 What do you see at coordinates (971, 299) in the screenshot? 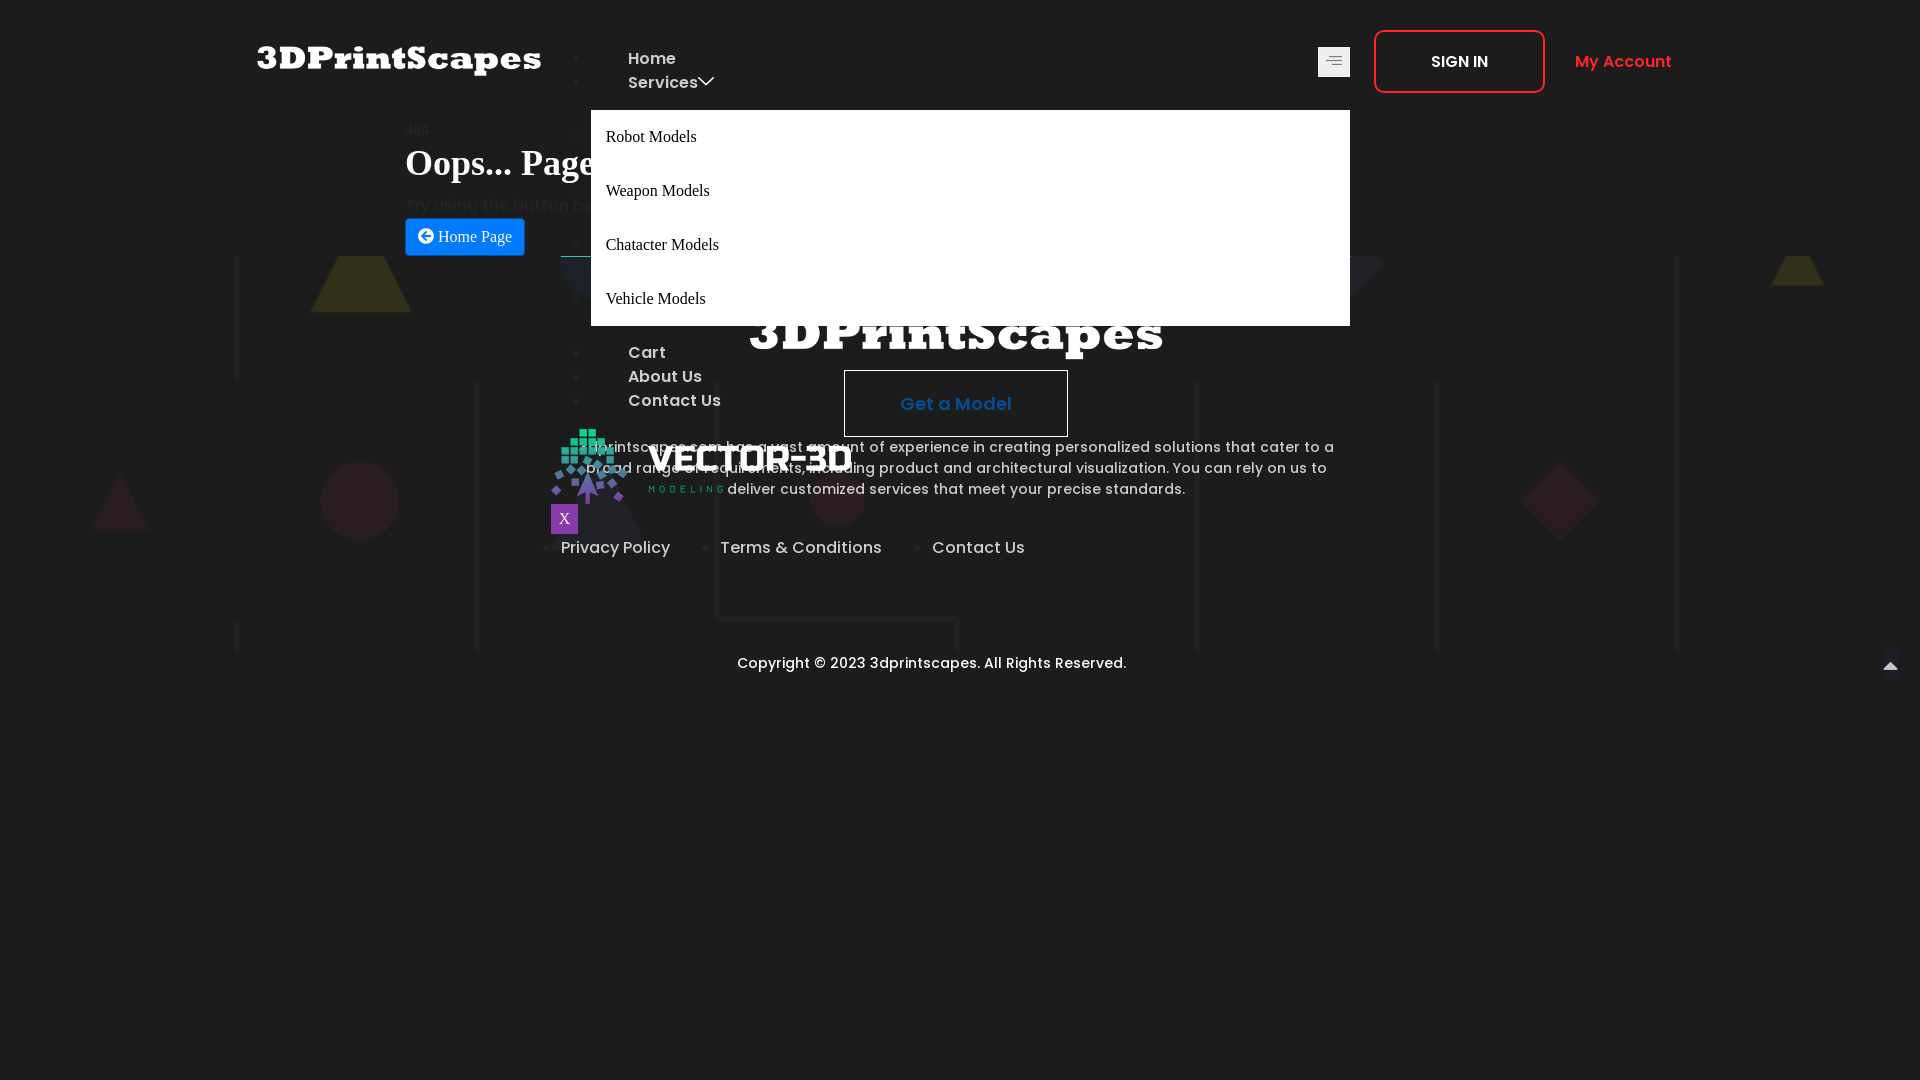
I see `Vehicle Models` at bounding box center [971, 299].